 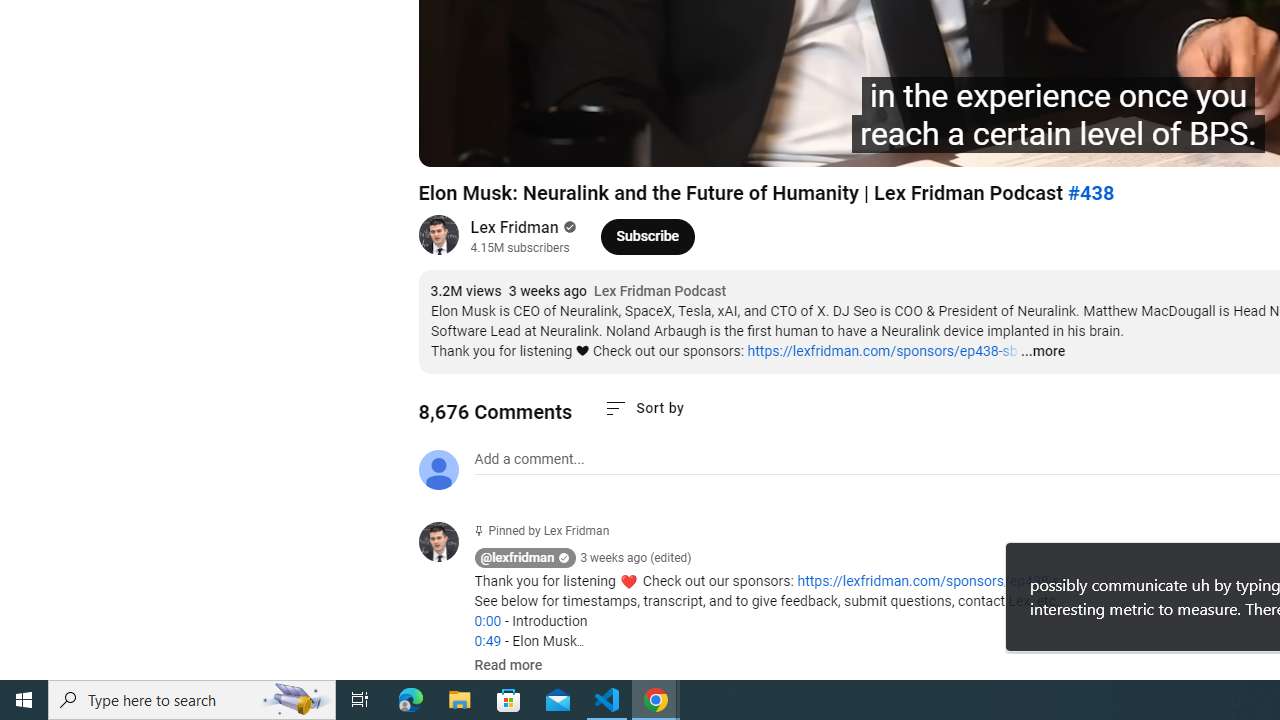 What do you see at coordinates (706, 142) in the screenshot?
I see `Telepathy` at bounding box center [706, 142].